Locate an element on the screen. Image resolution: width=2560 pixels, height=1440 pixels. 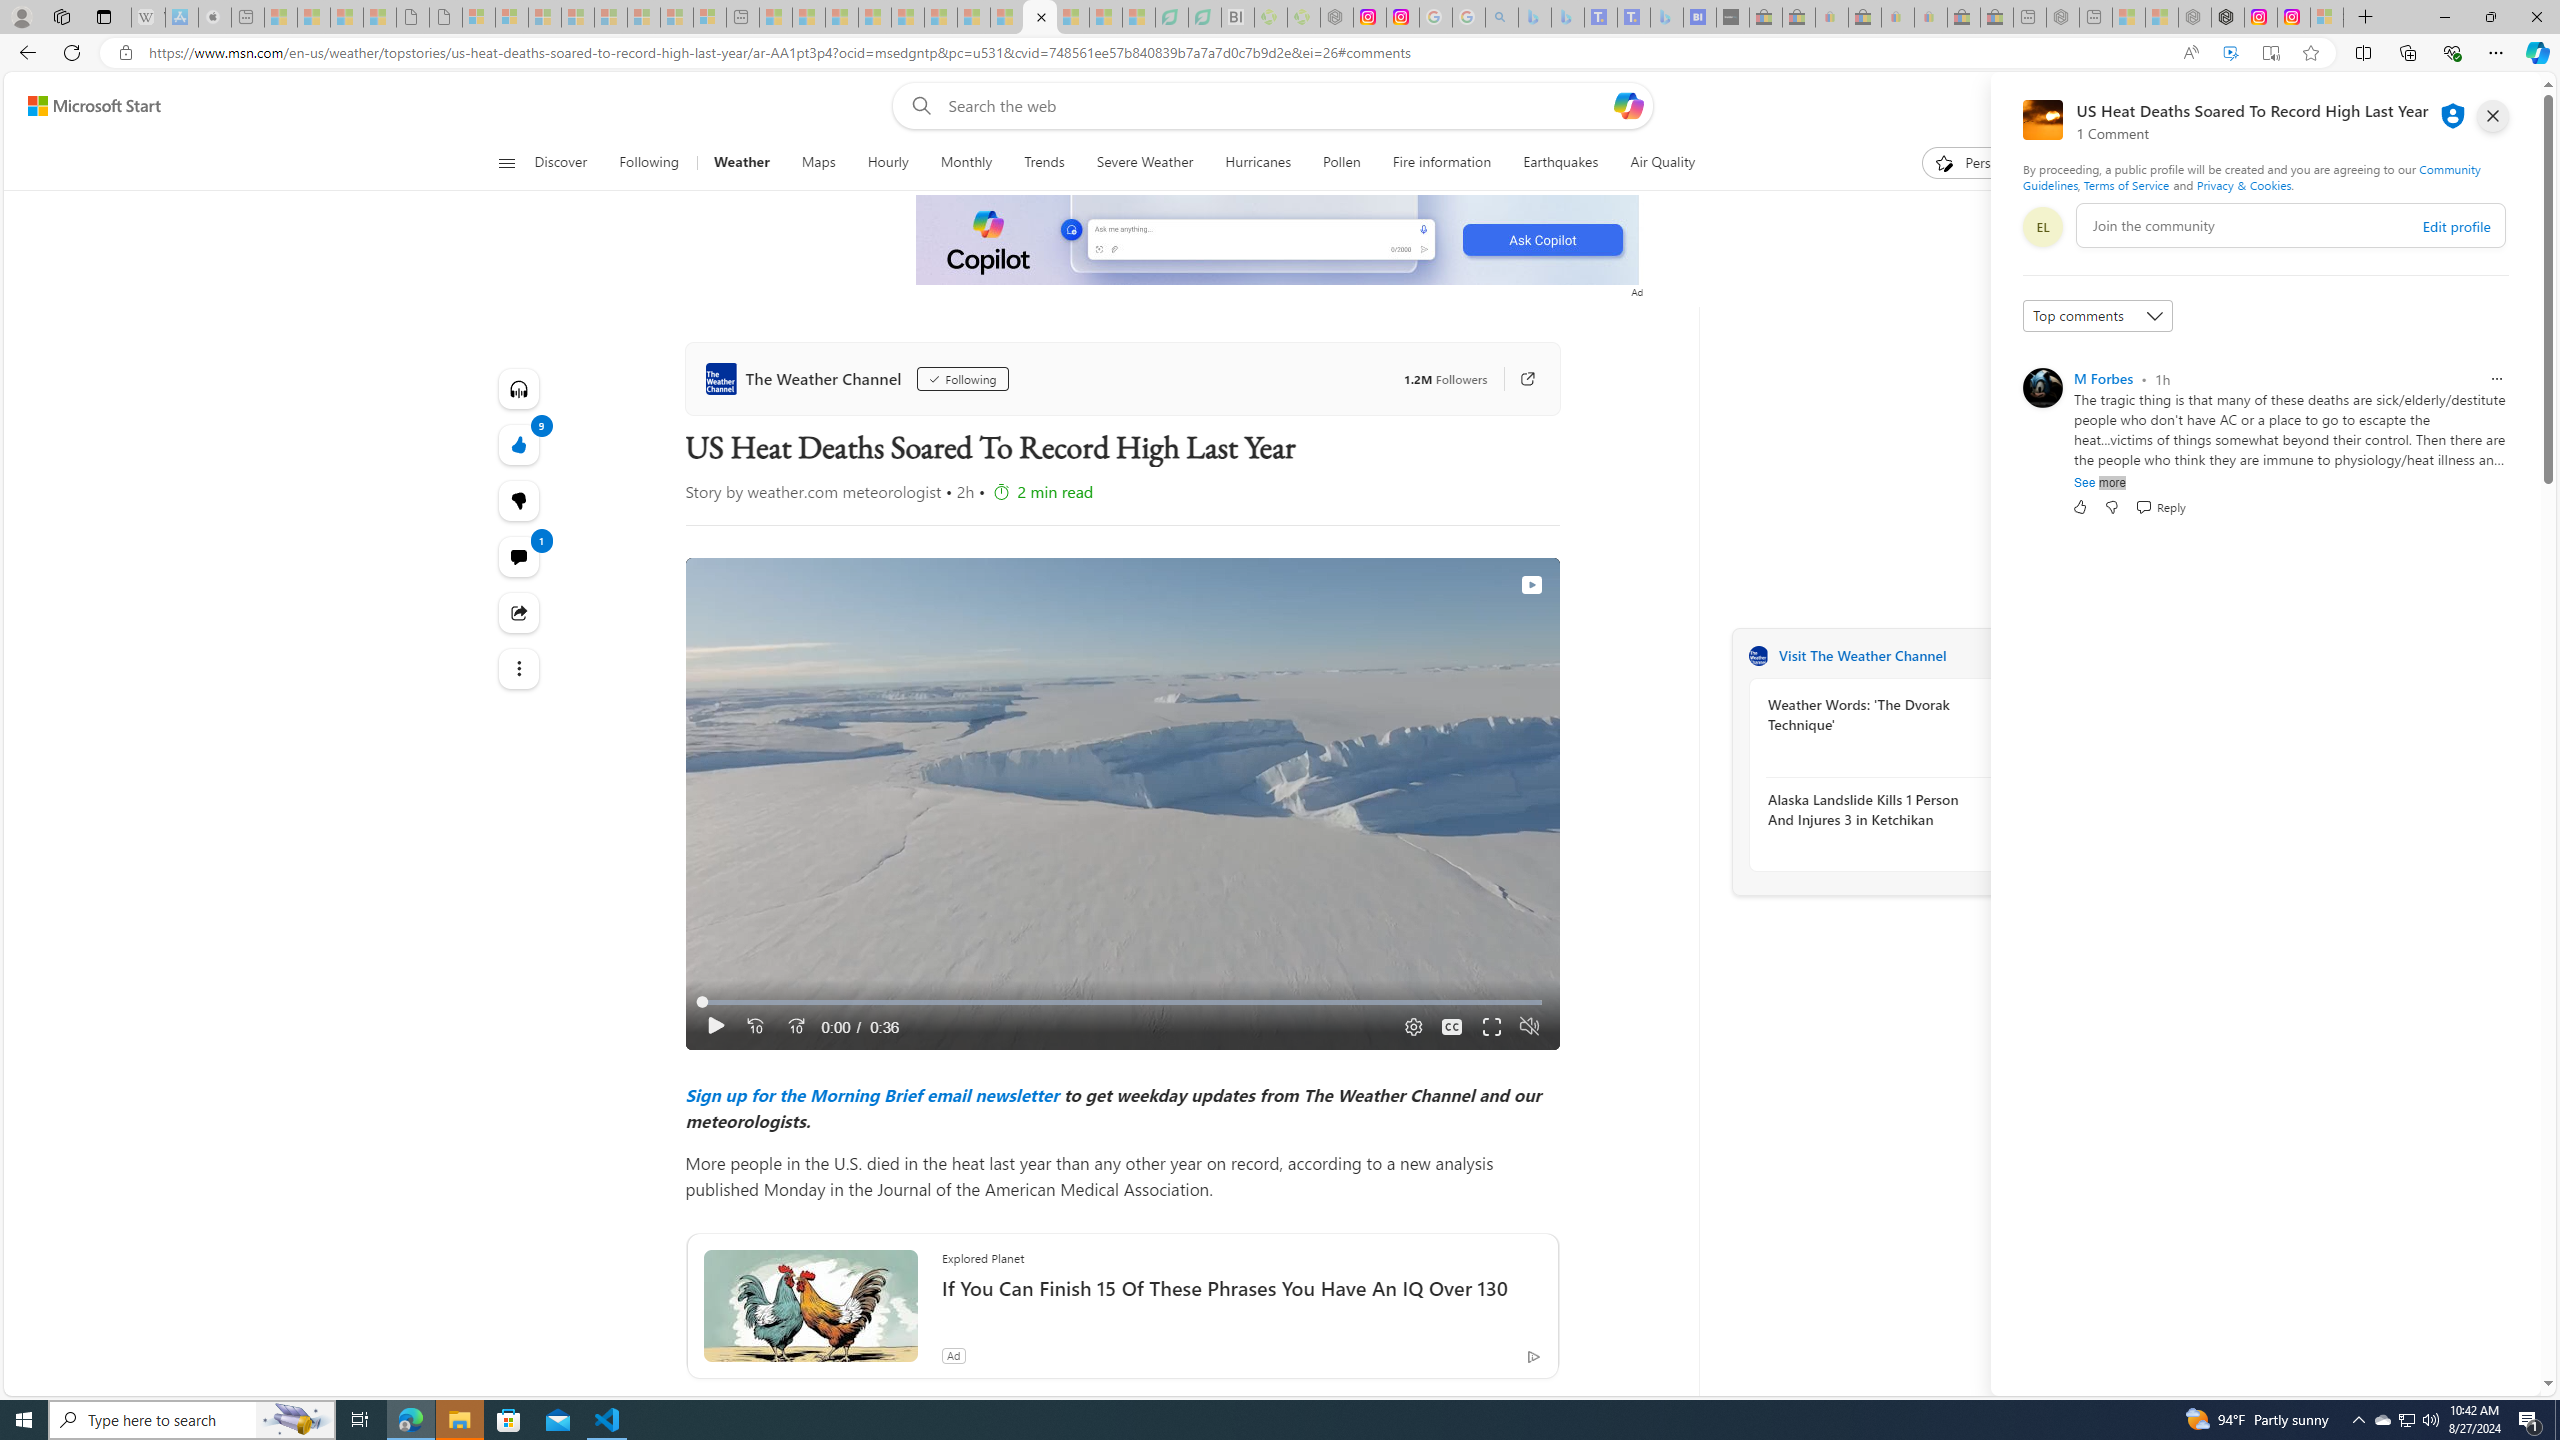
Microsoft Bing Travel - Shangri-La Hotel Bangkok - Sleeping is located at coordinates (1666, 17).